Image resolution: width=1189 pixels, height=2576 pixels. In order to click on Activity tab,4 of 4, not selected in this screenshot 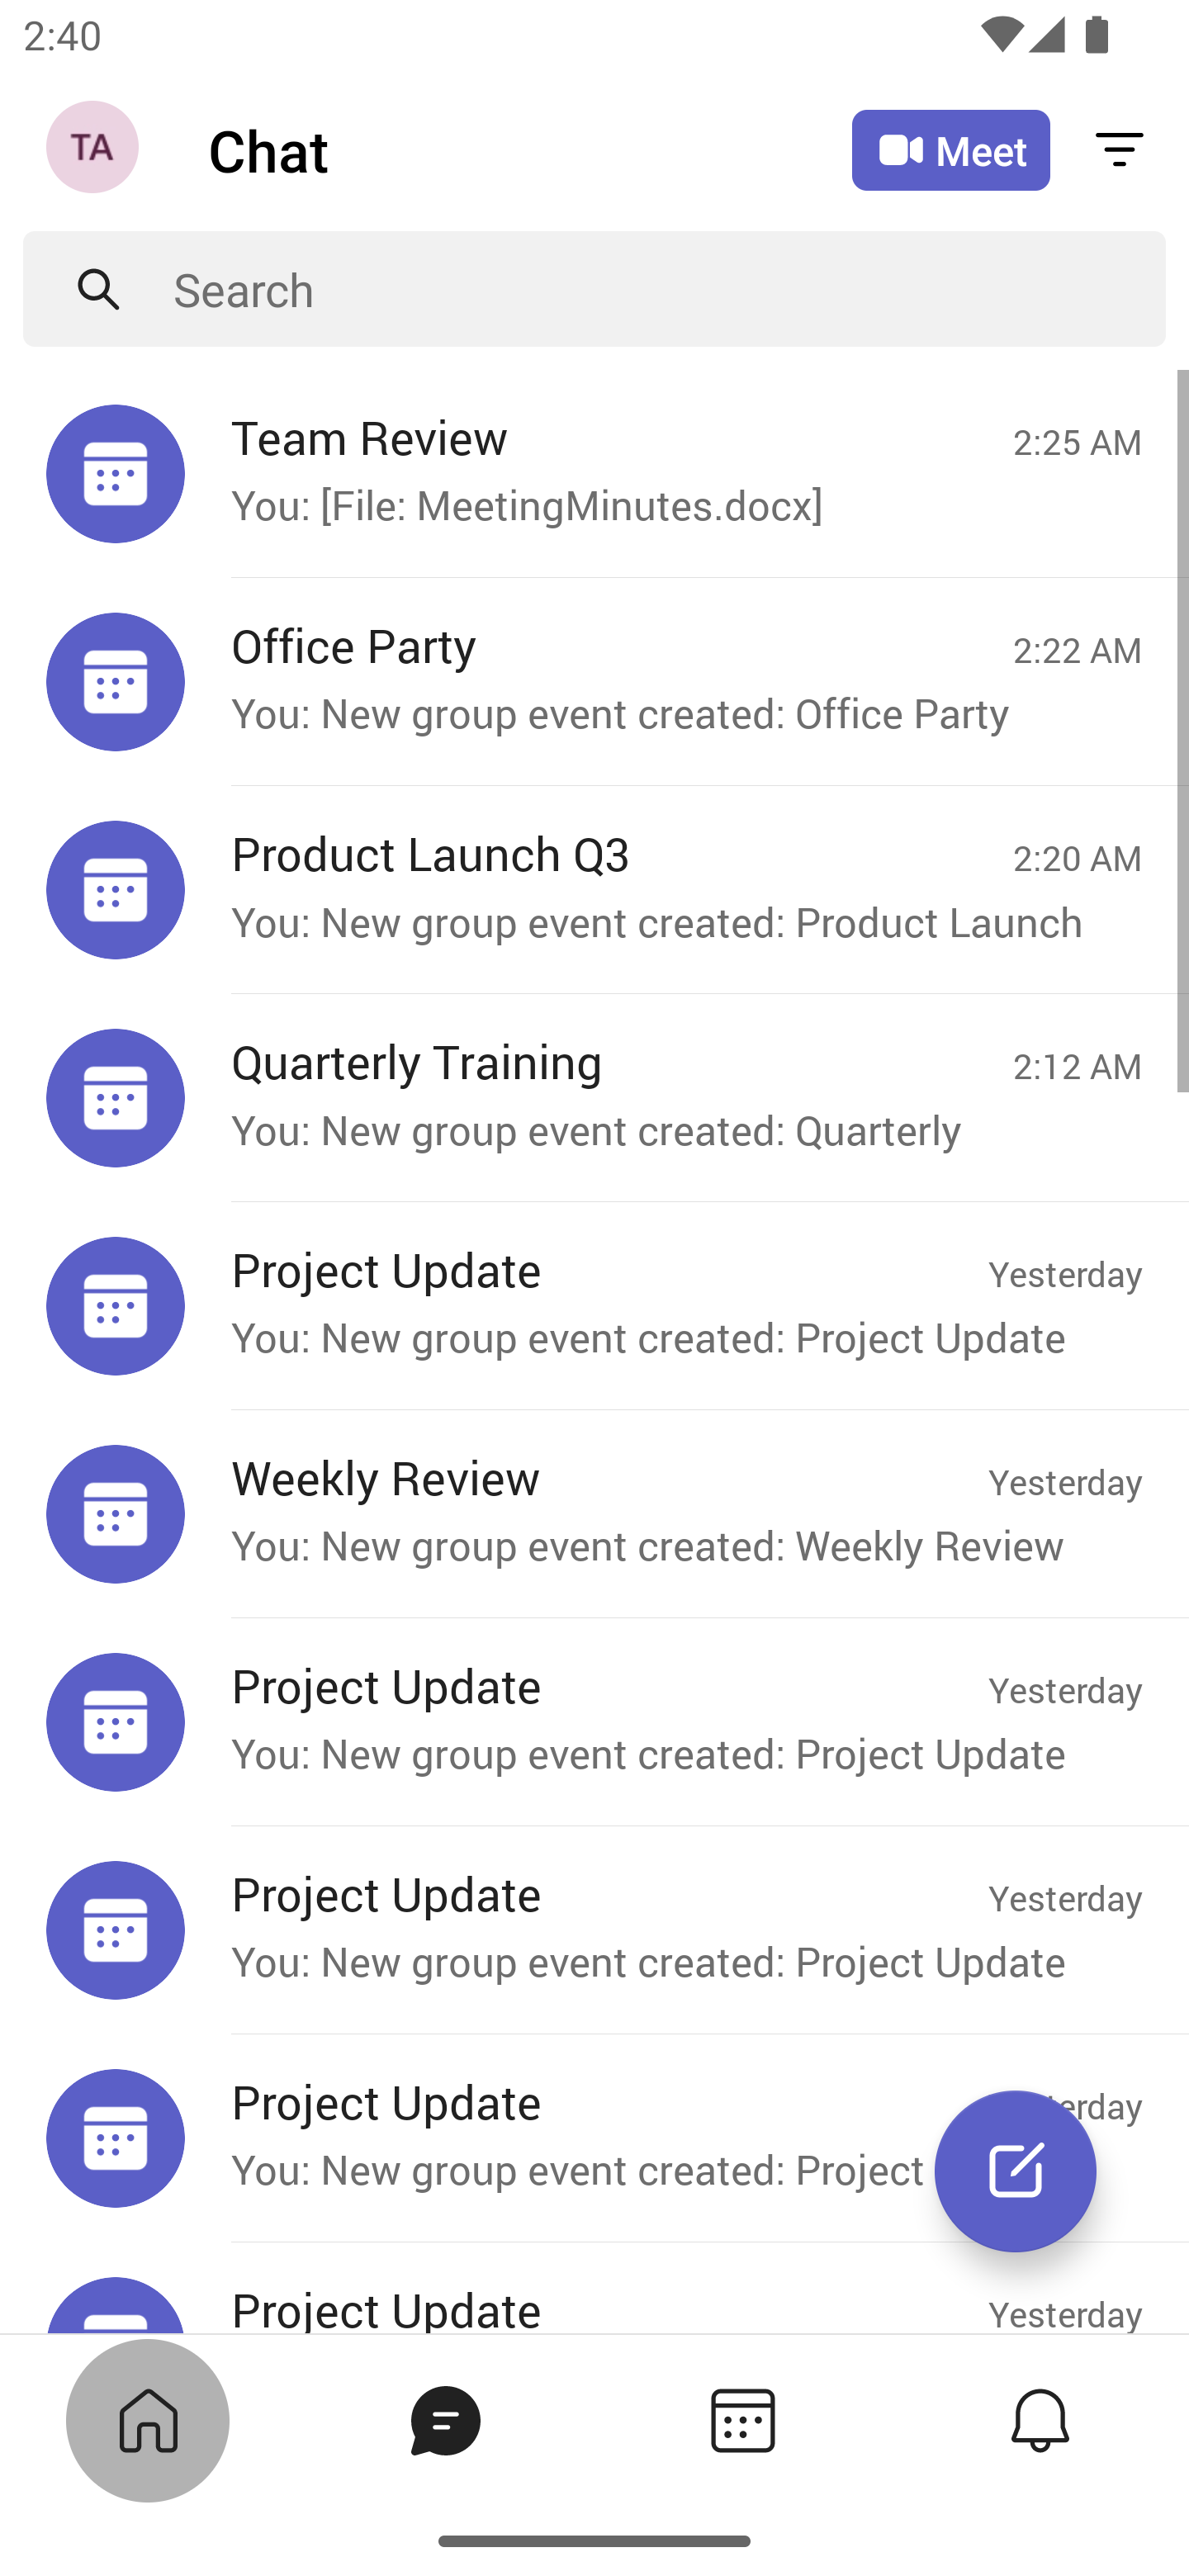, I will do `click(1040, 2419)`.